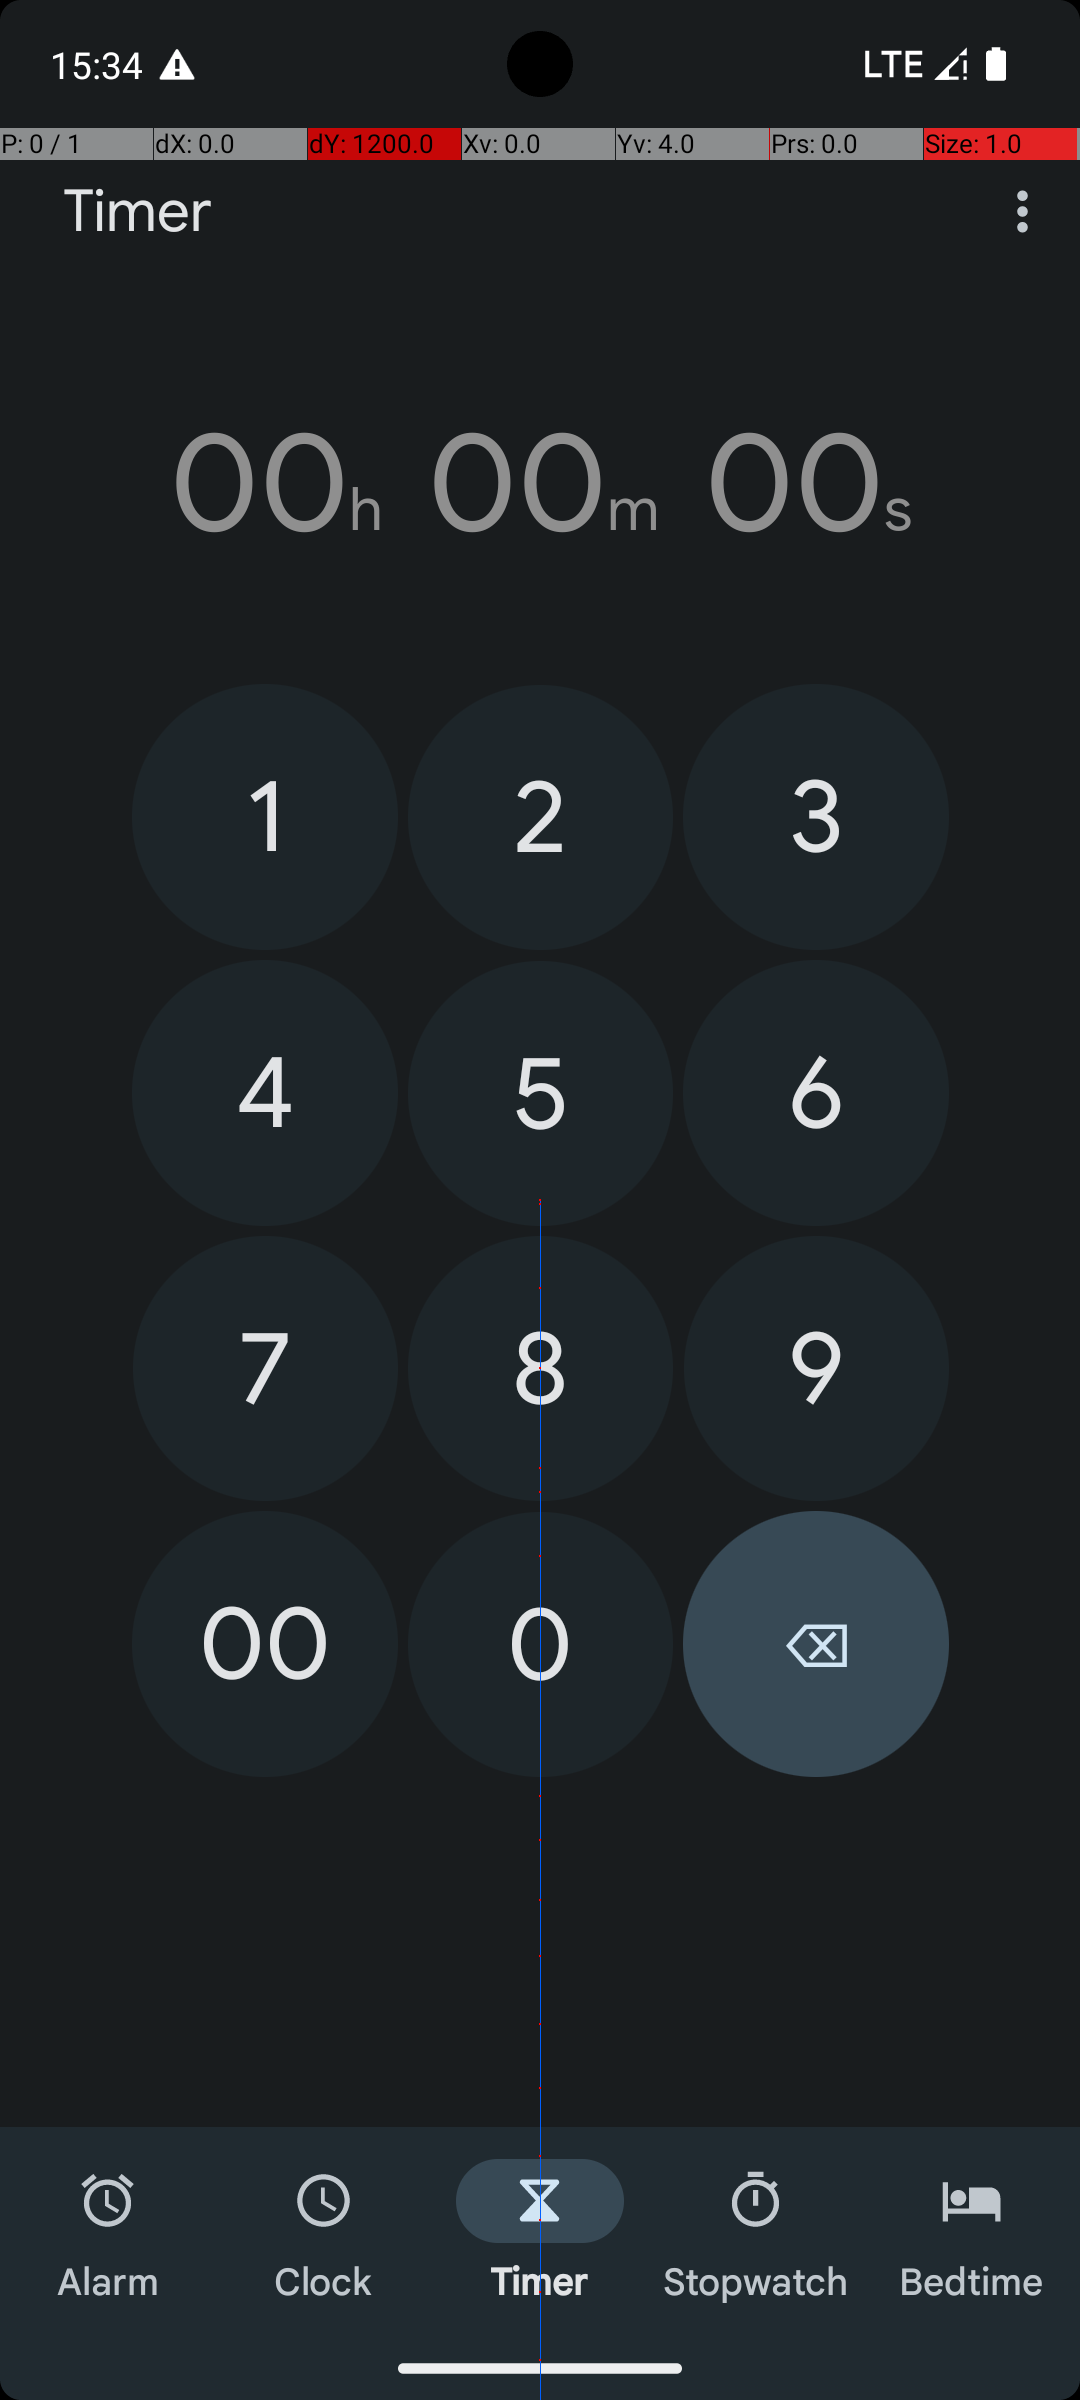 This screenshot has width=1080, height=2400. I want to click on 6, so click(816, 1093).